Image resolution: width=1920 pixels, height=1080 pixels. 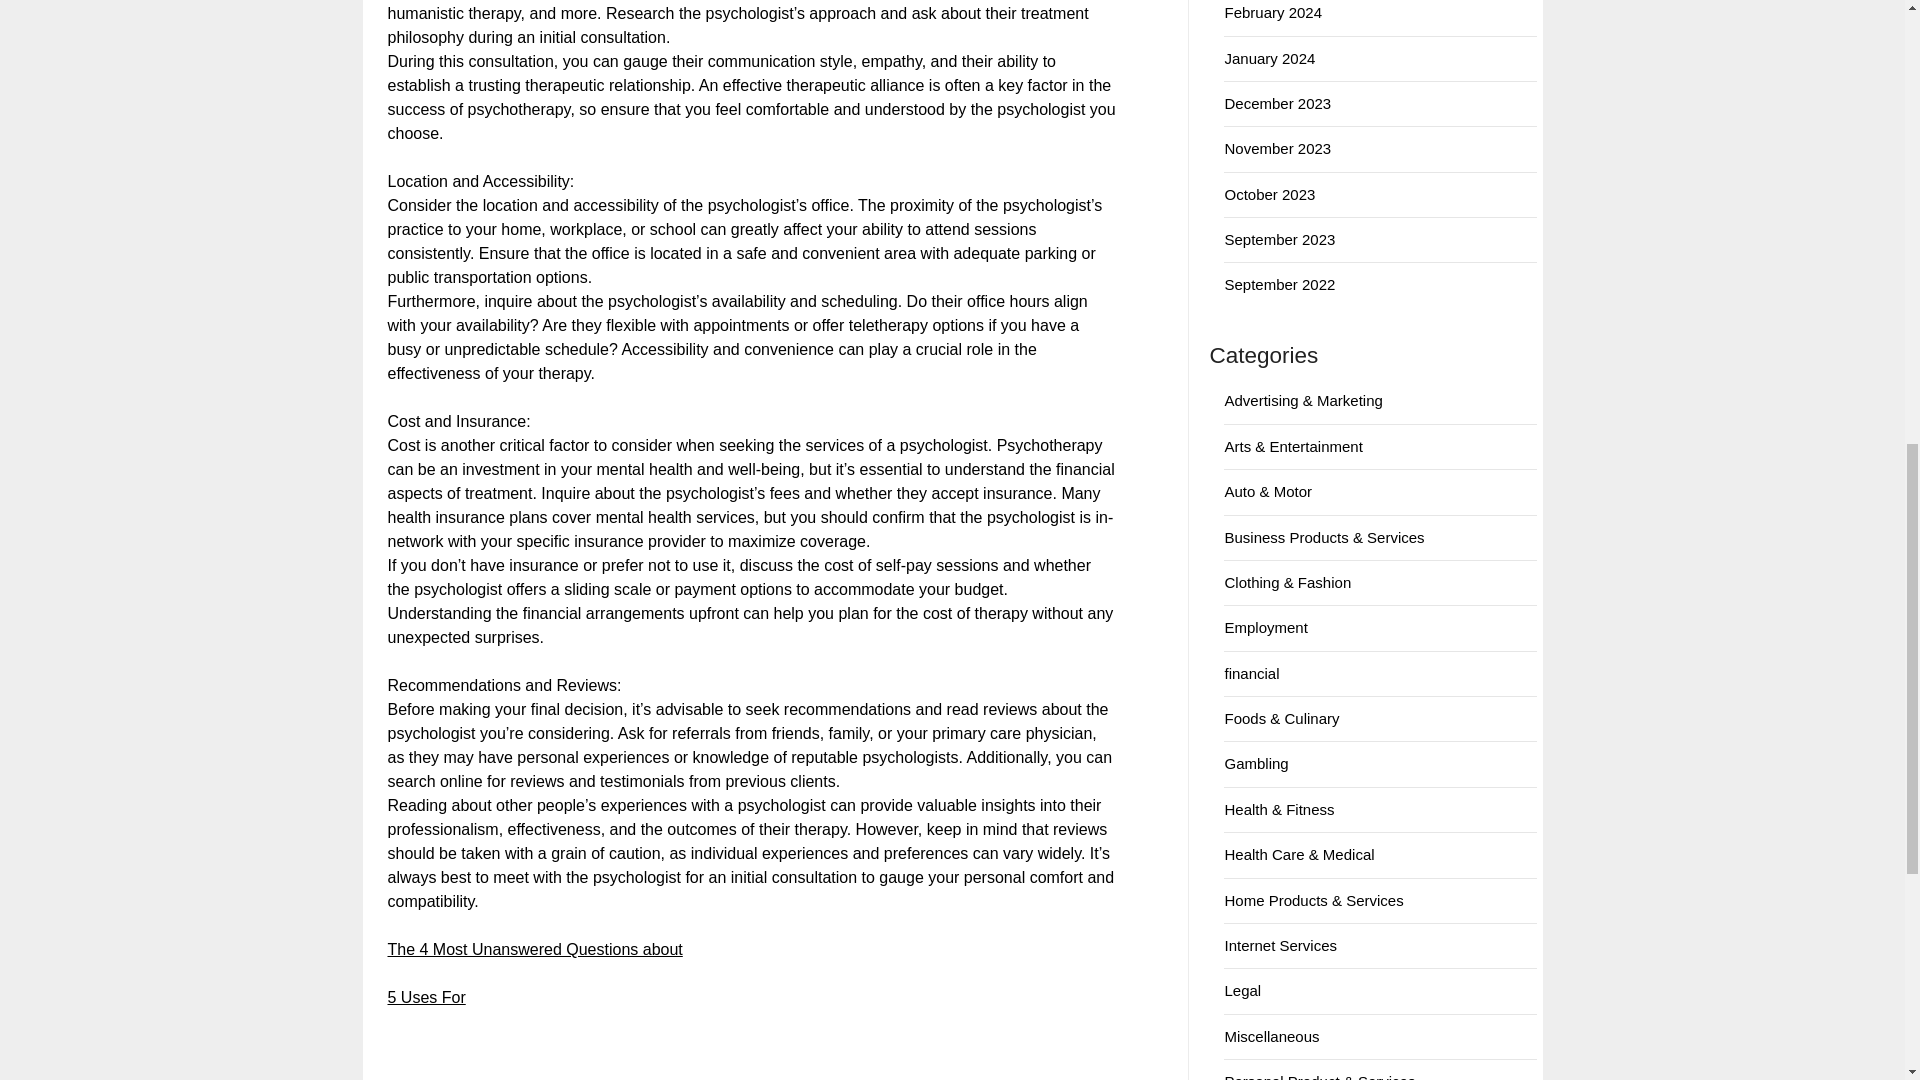 I want to click on December 2023, so click(x=1277, y=104).